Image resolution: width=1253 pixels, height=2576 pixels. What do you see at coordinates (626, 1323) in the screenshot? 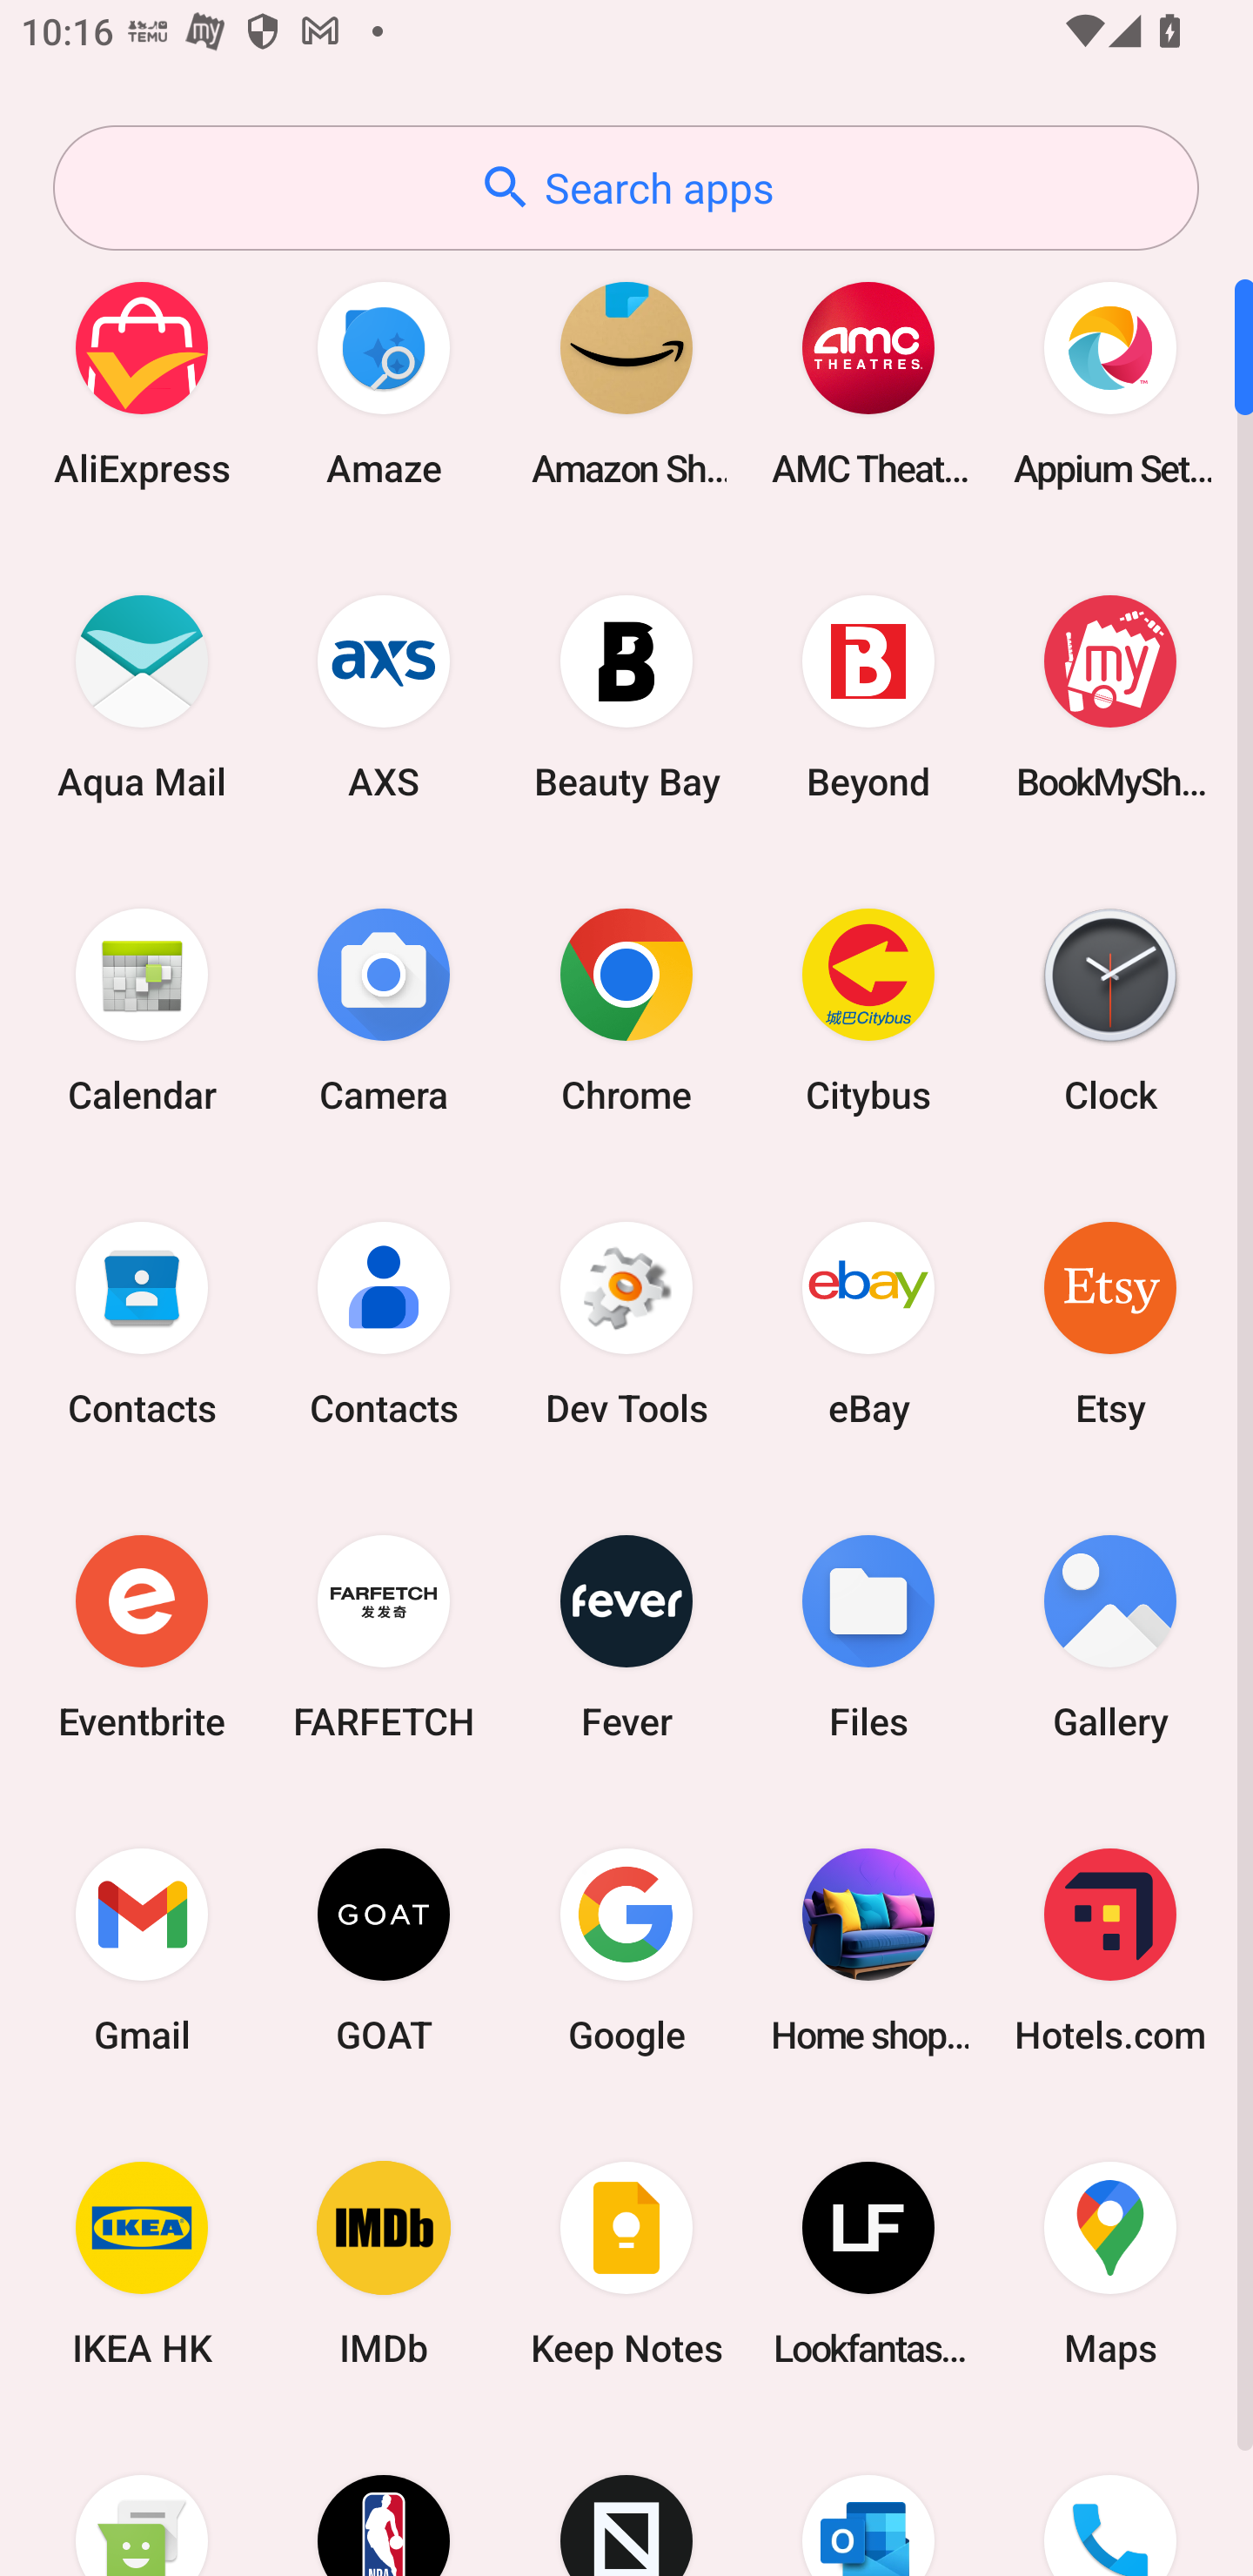
I see `Dev Tools` at bounding box center [626, 1323].